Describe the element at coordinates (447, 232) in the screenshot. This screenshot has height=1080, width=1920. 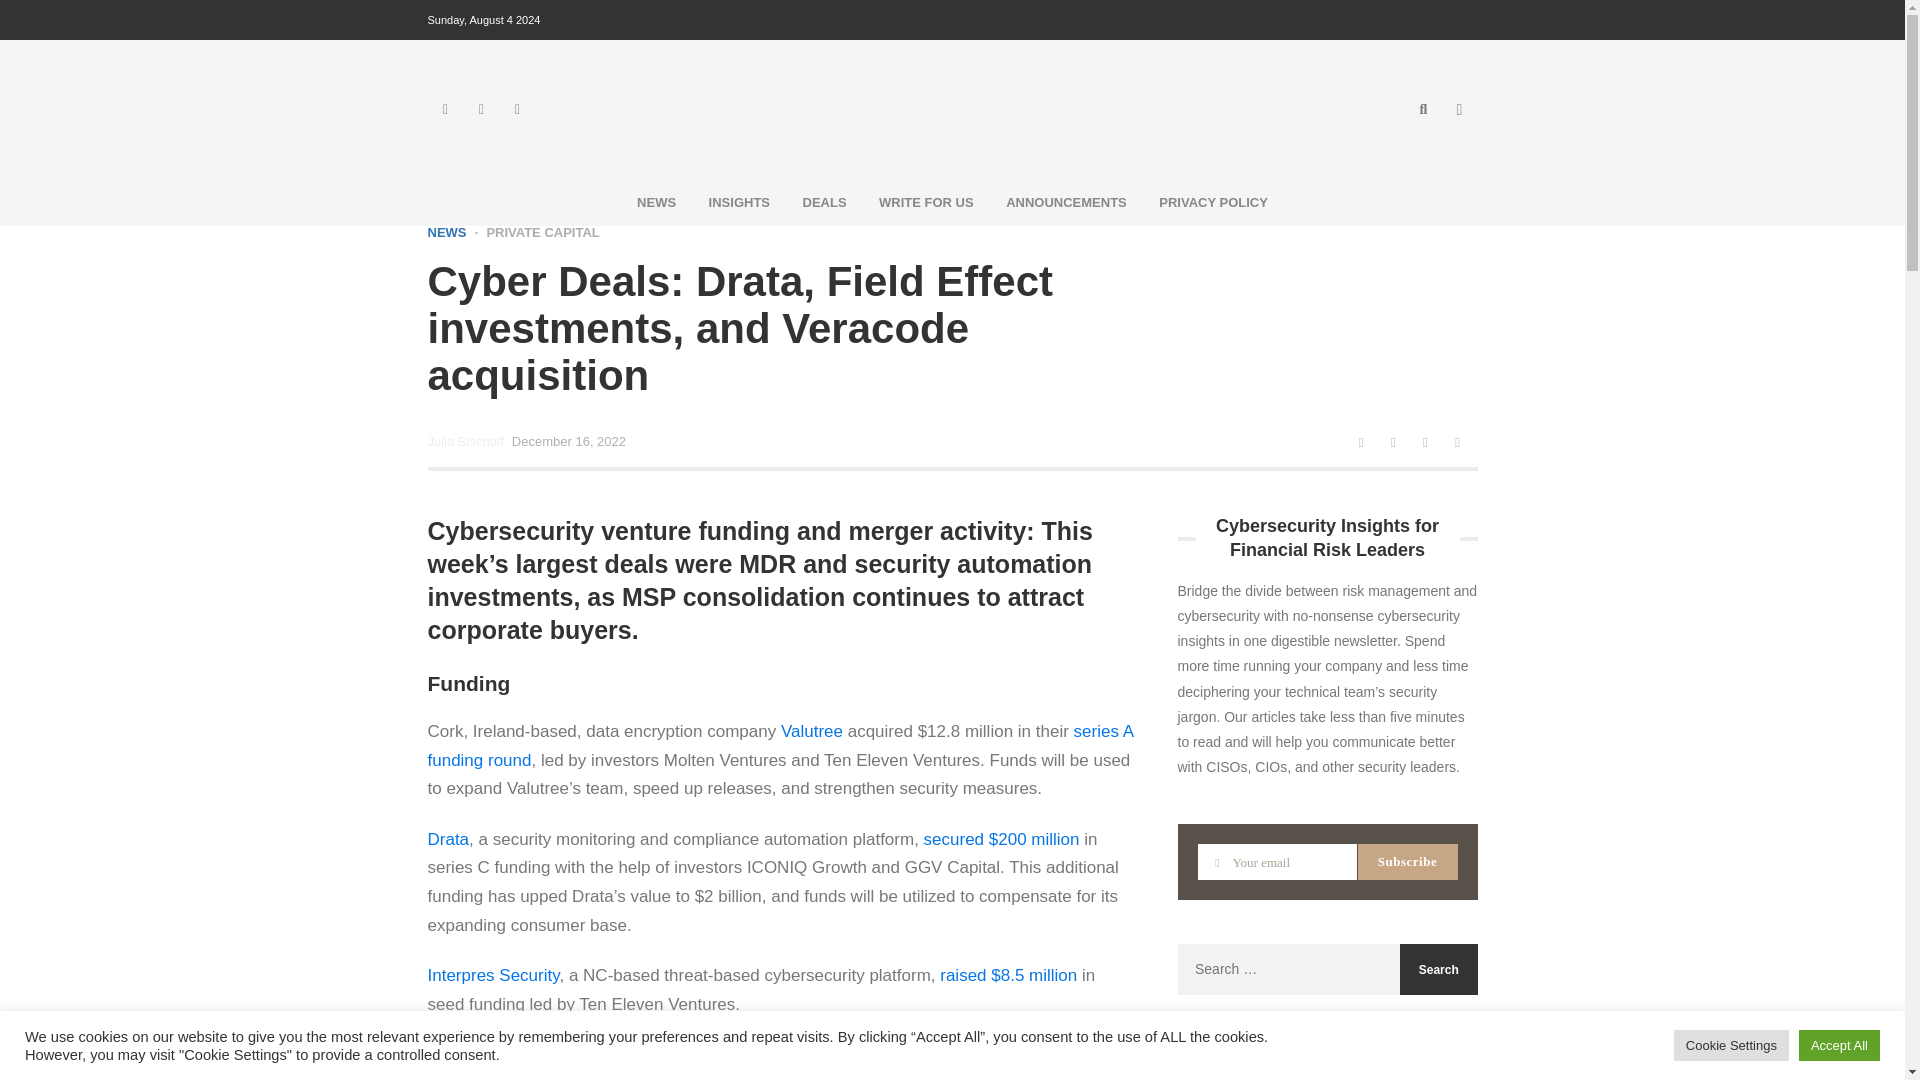
I see `NEWS` at that location.